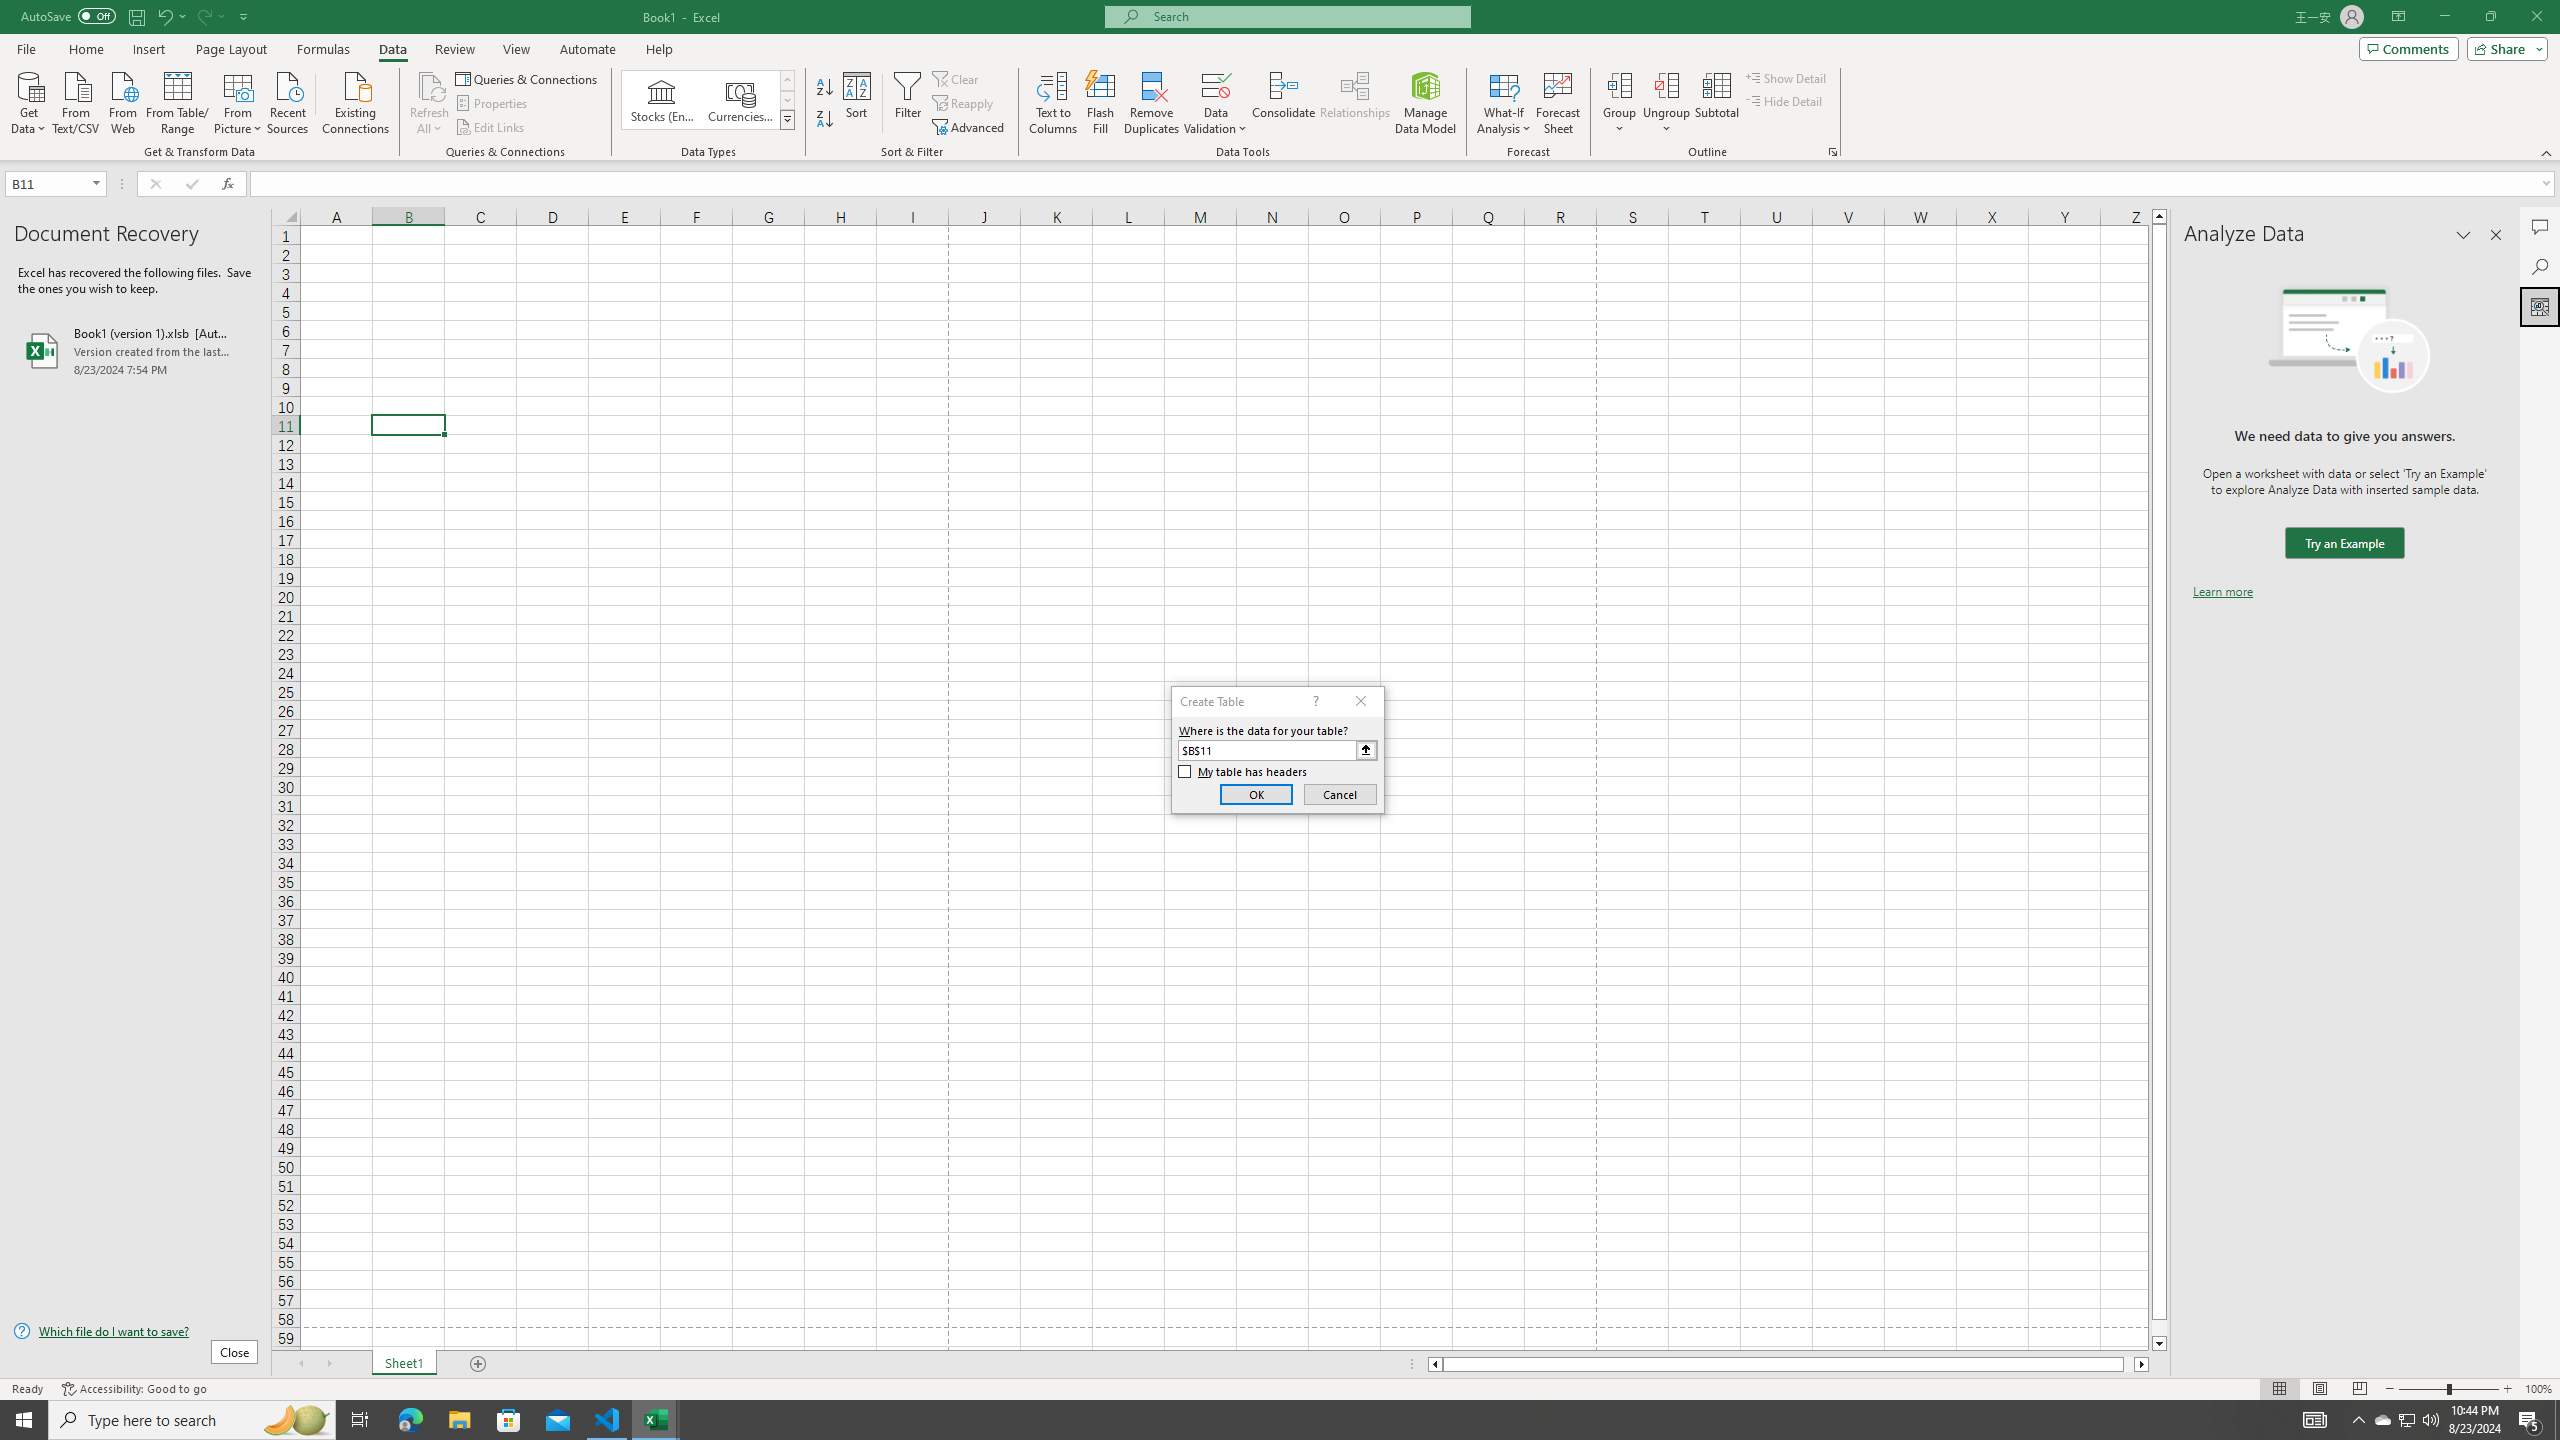 The height and width of the screenshot is (1440, 2560). What do you see at coordinates (964, 104) in the screenshot?
I see `Reapply` at bounding box center [964, 104].